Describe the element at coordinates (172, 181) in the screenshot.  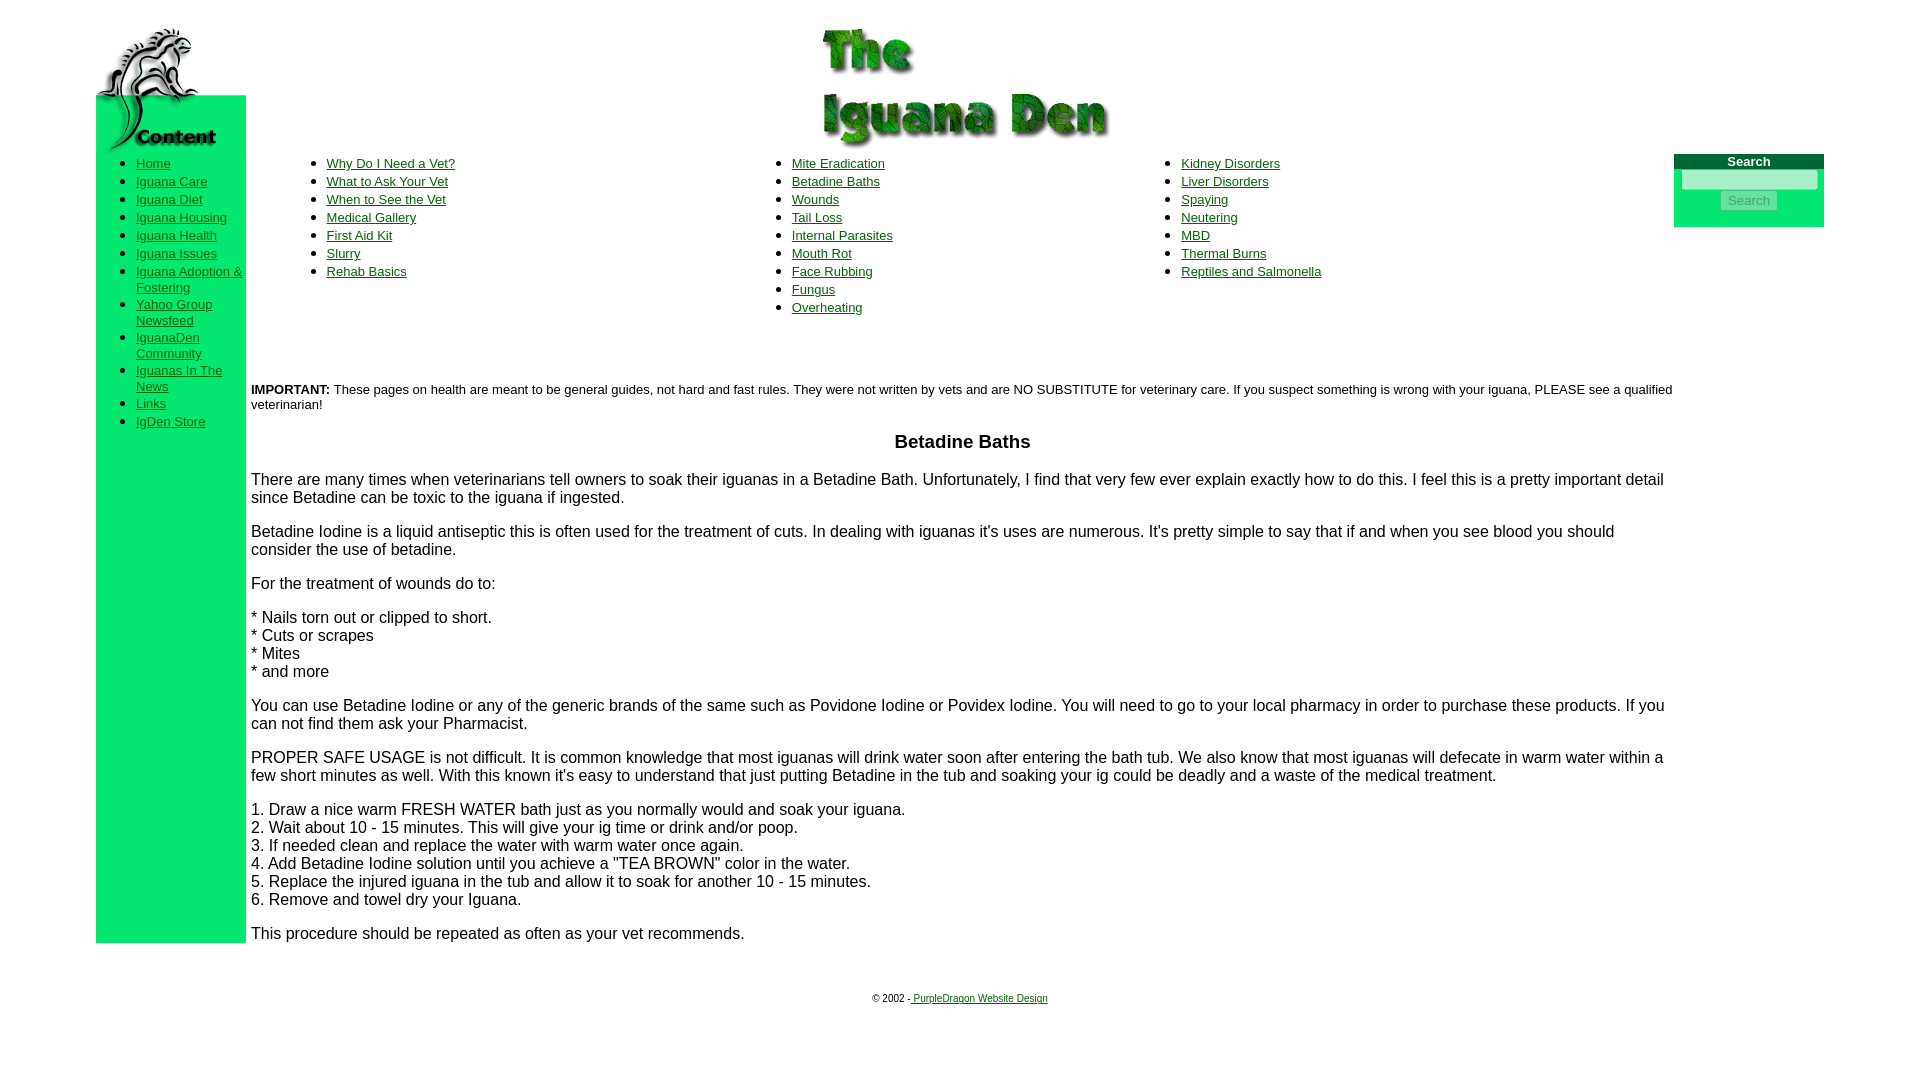
I see `Iguana Care` at that location.